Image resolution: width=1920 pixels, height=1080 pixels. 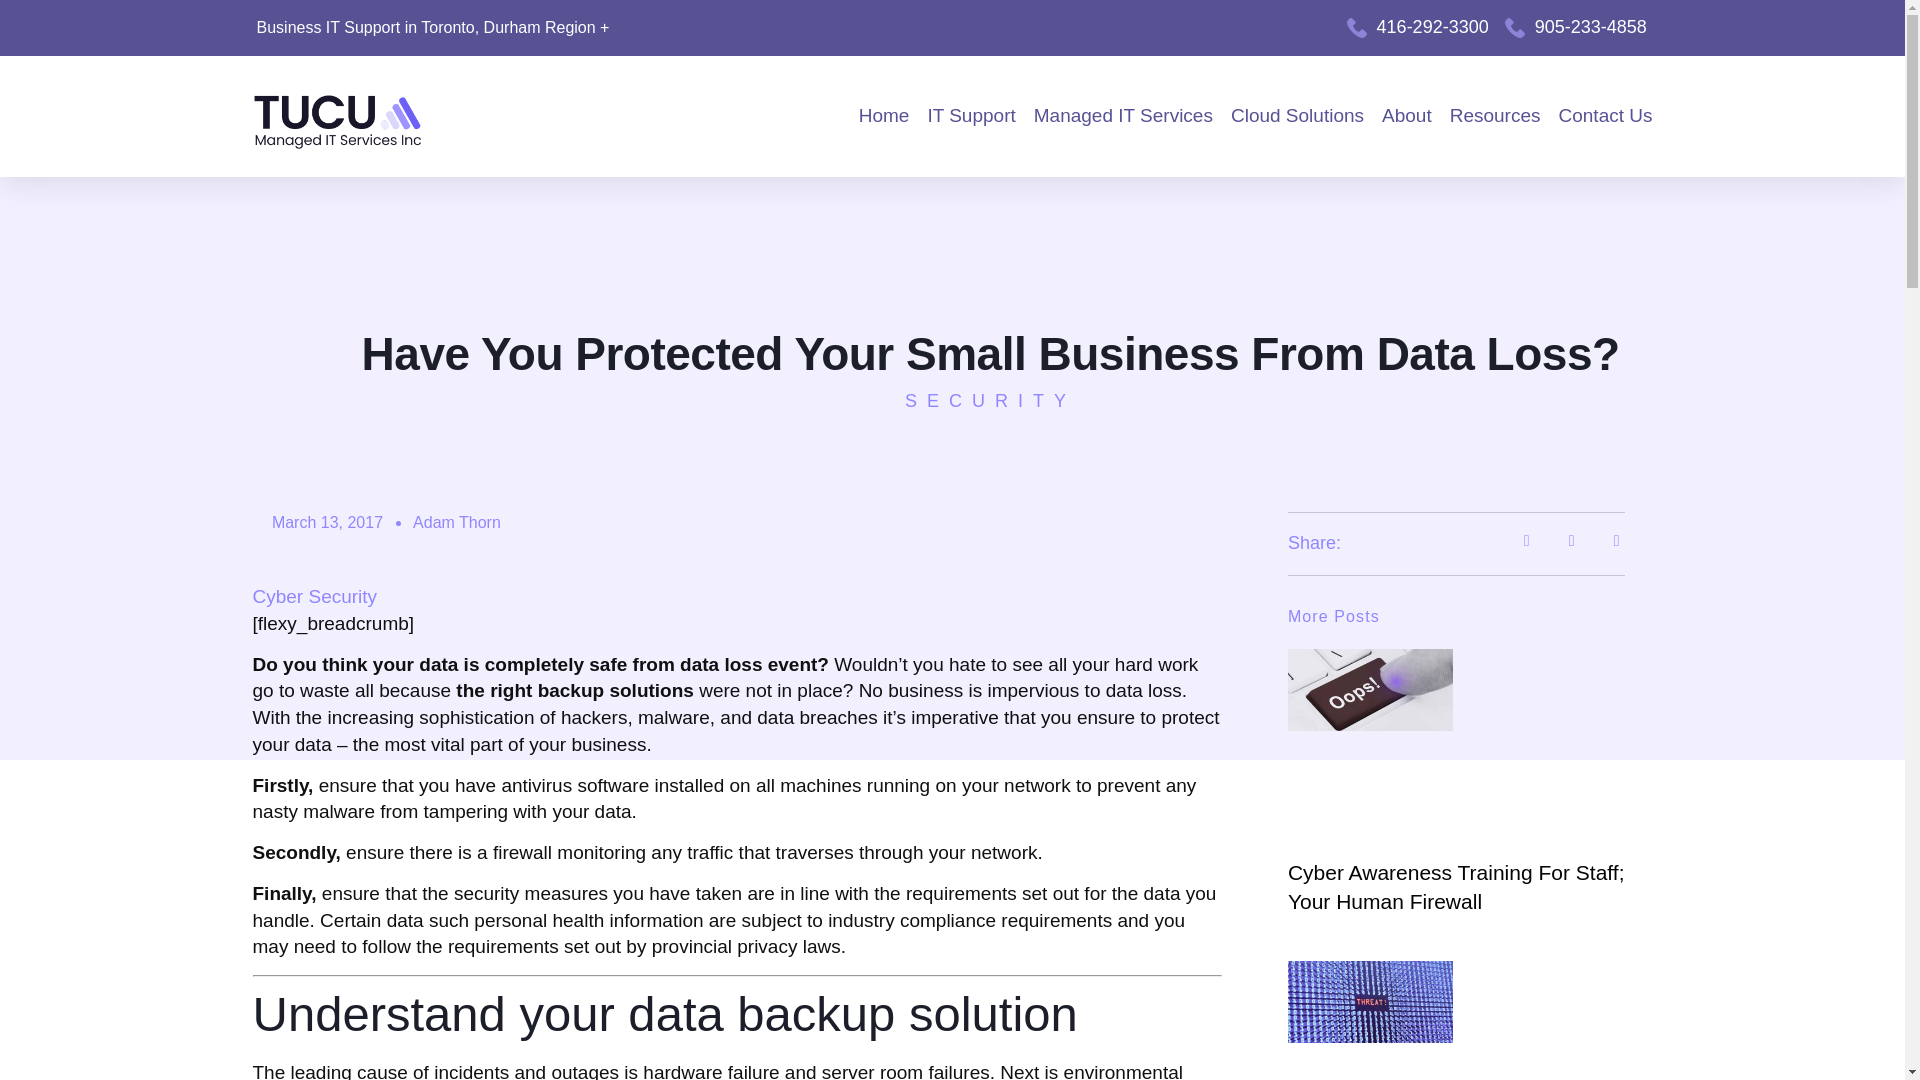 I want to click on 905-233-4858, so click(x=1576, y=27).